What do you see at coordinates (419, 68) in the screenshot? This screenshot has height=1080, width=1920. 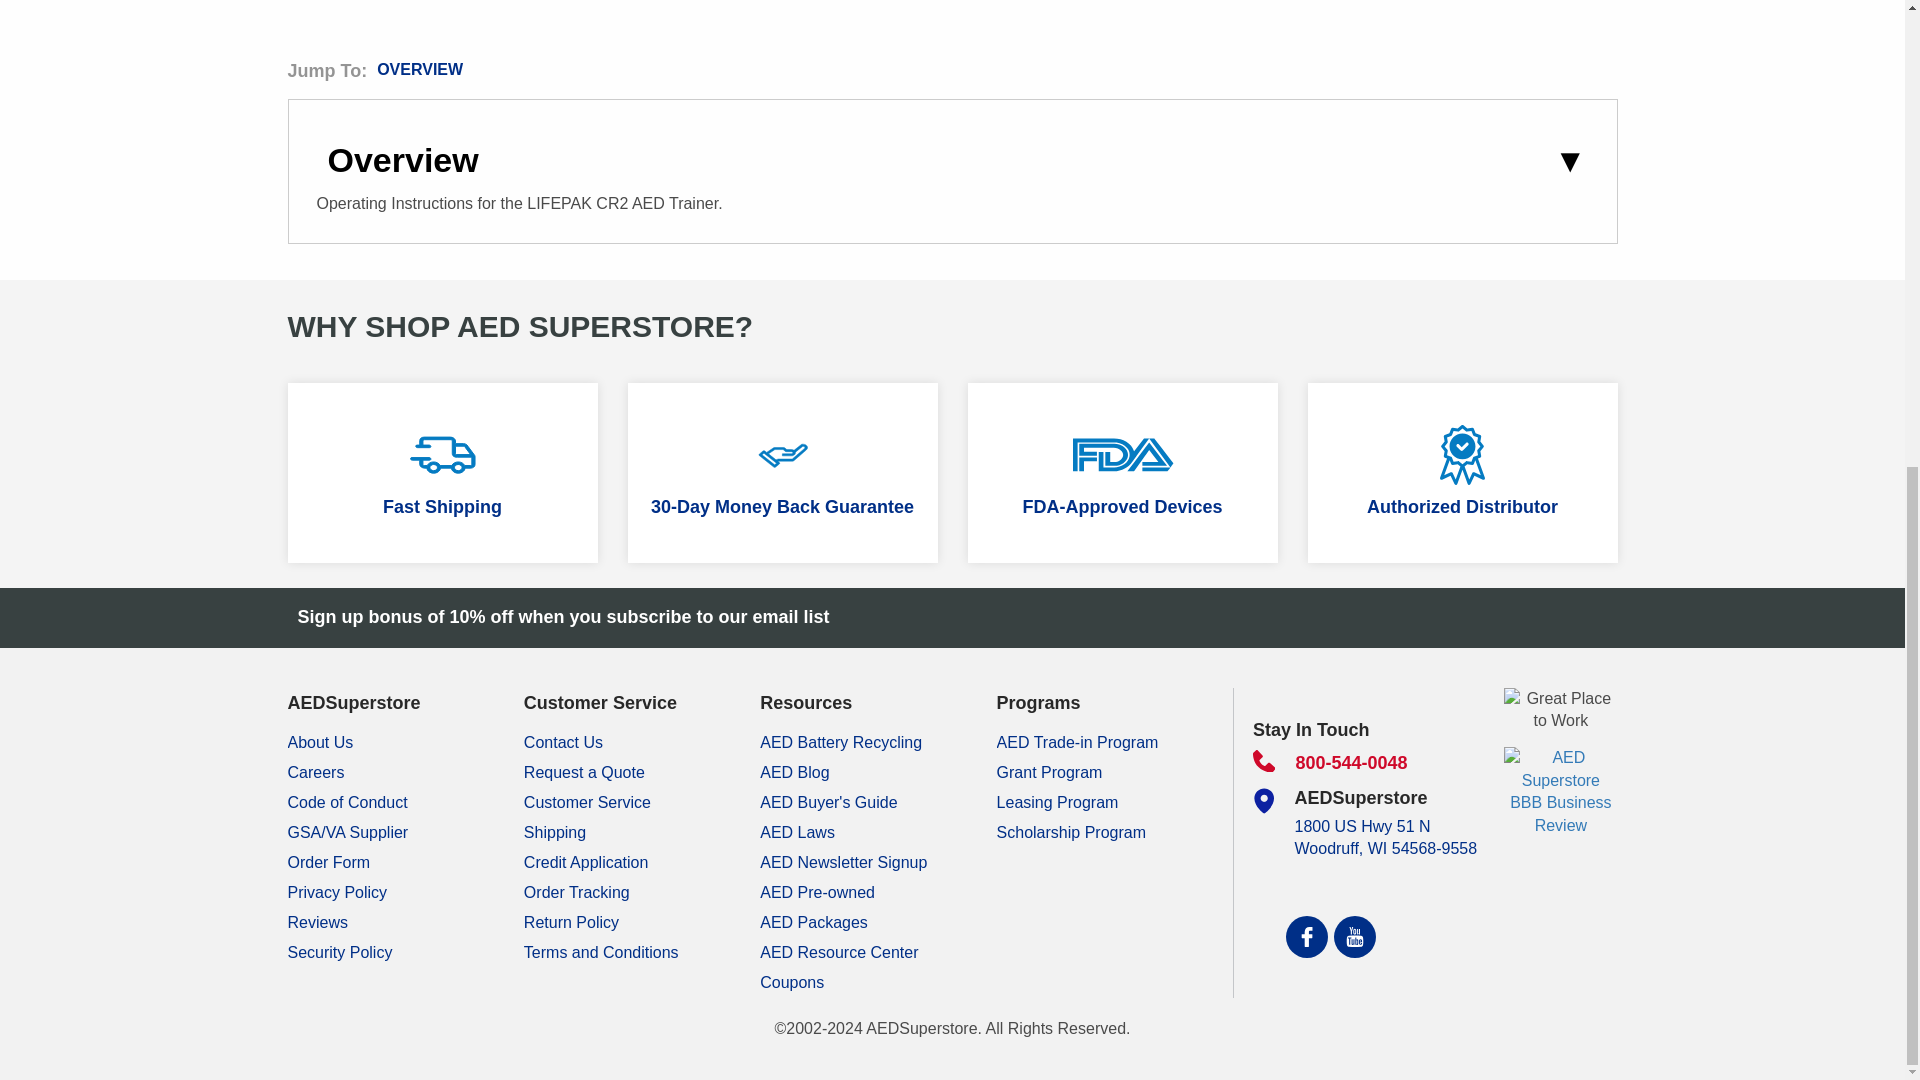 I see `OVERVIEW` at bounding box center [419, 68].